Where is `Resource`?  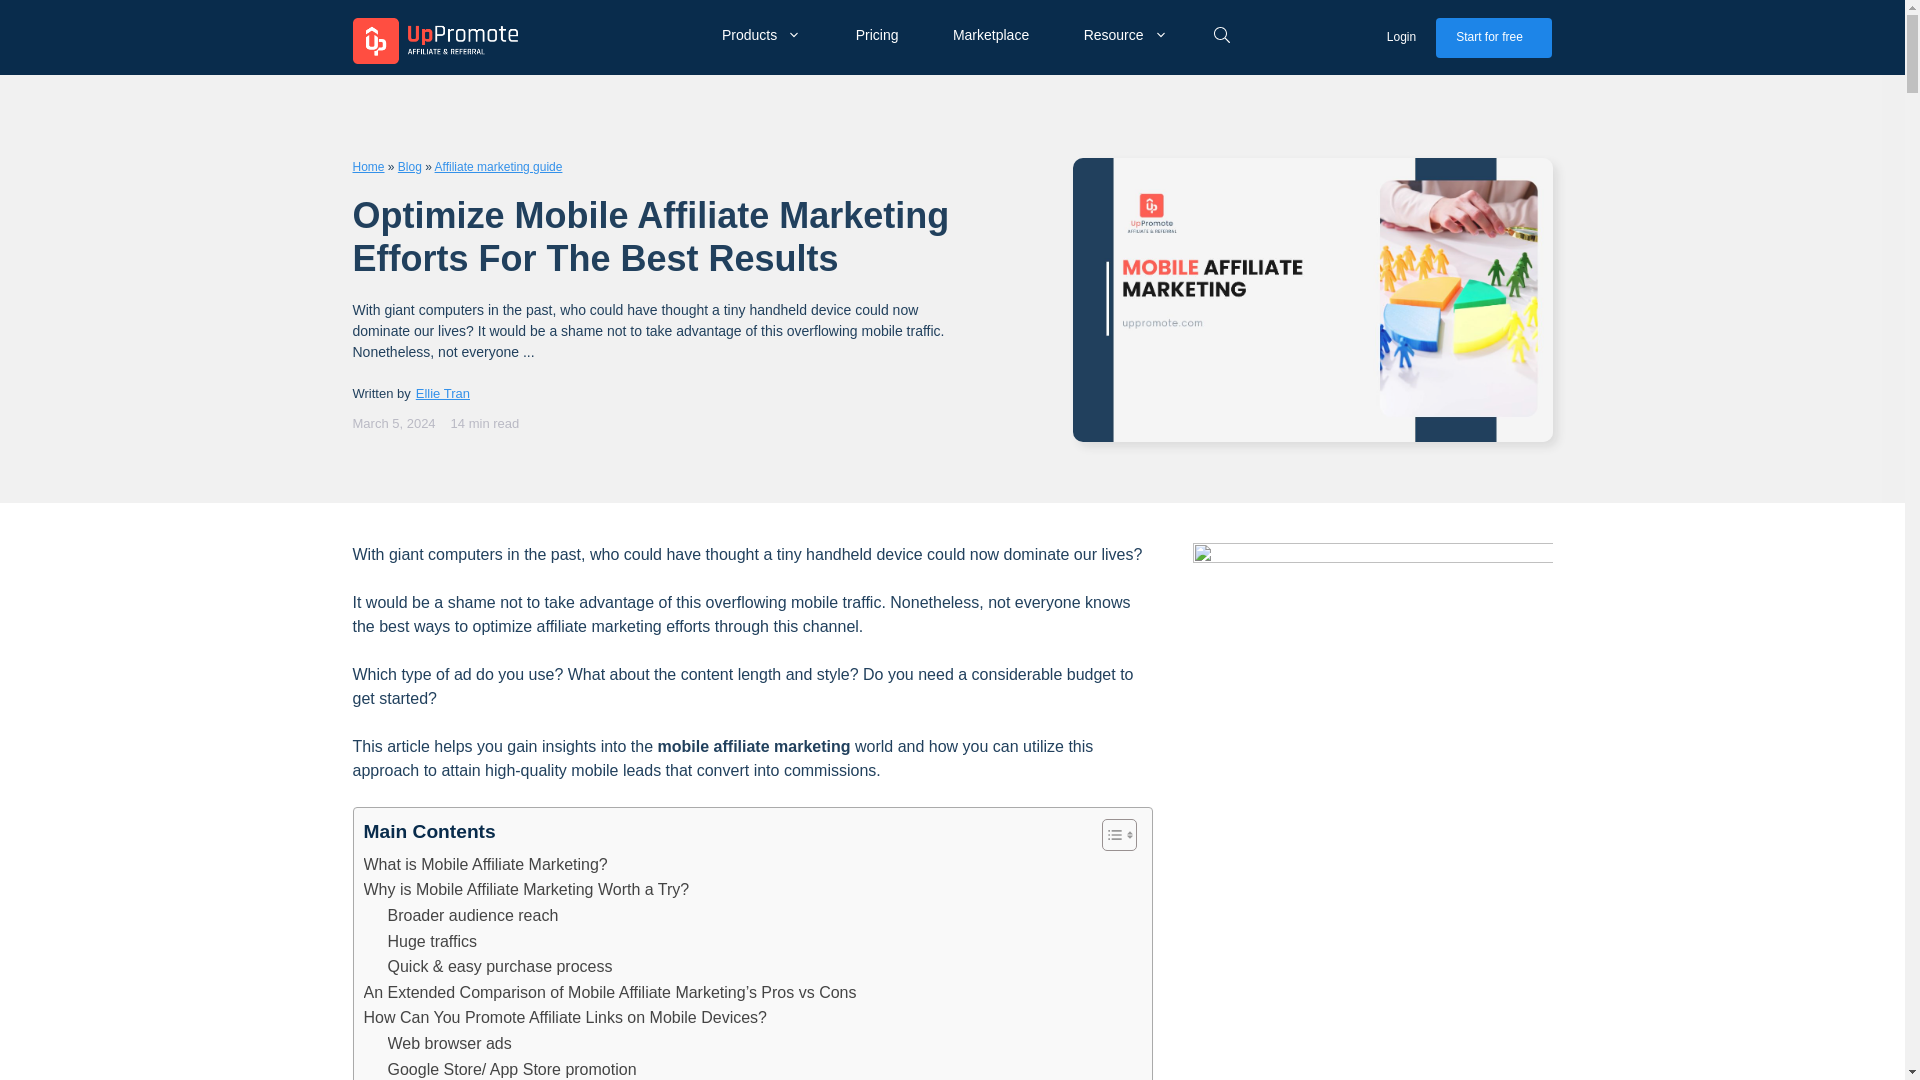
Resource is located at coordinates (1132, 34).